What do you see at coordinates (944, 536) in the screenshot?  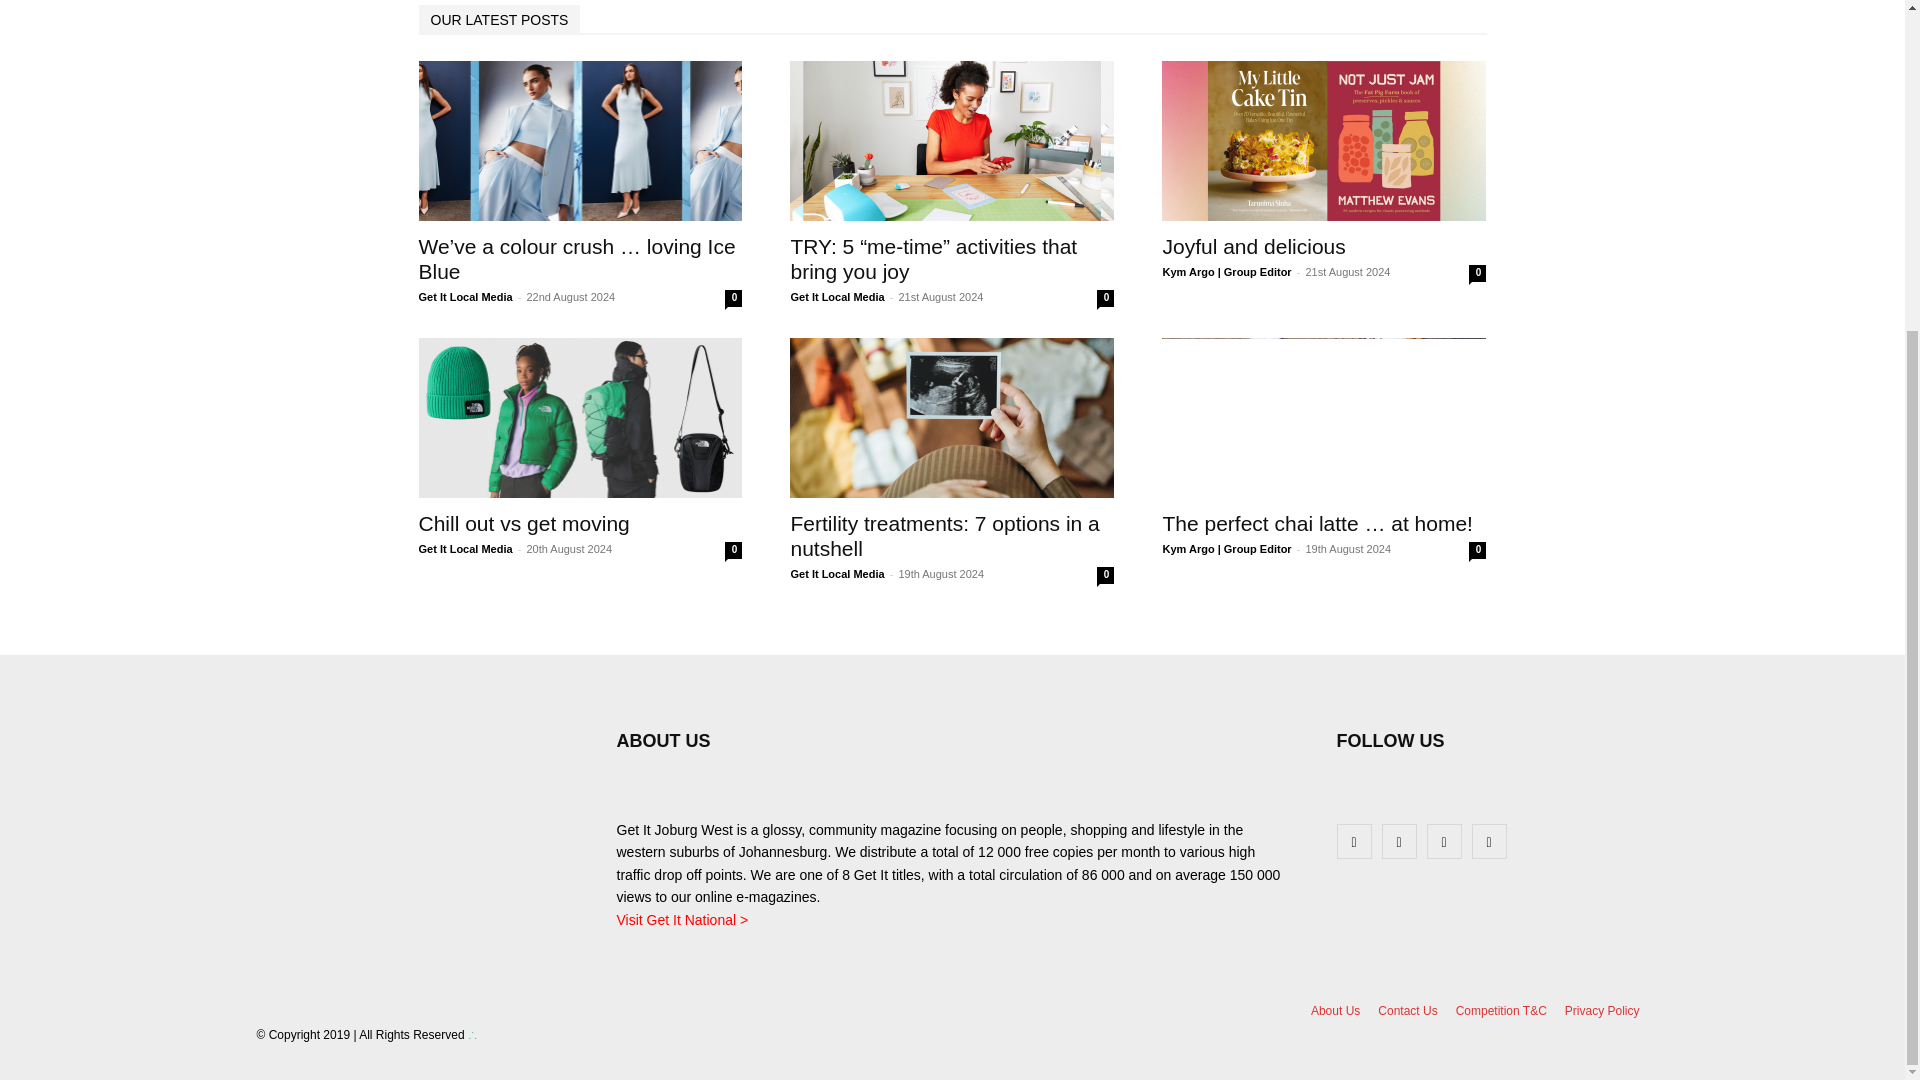 I see `Fertility treatments: 7 options in a nutshell` at bounding box center [944, 536].